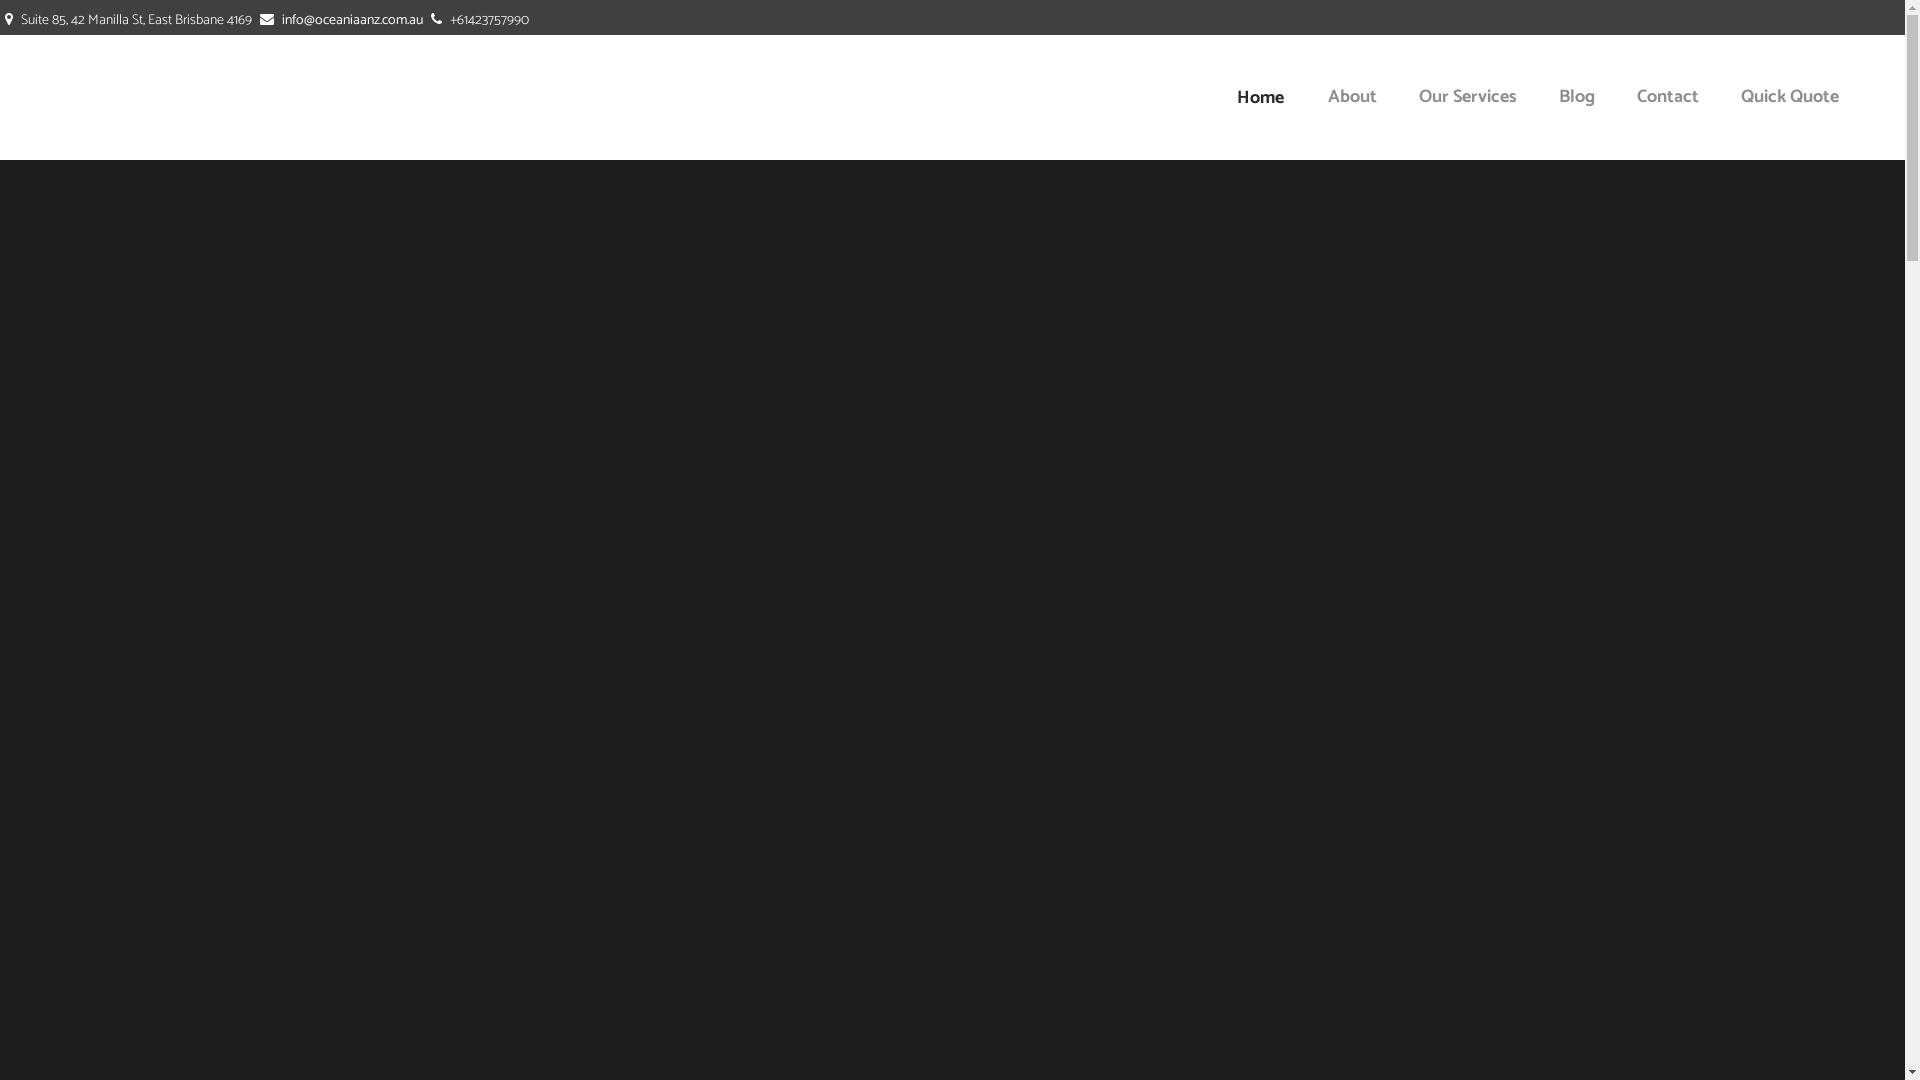 Image resolution: width=1920 pixels, height=1080 pixels. Describe the element at coordinates (1577, 98) in the screenshot. I see `Blog` at that location.